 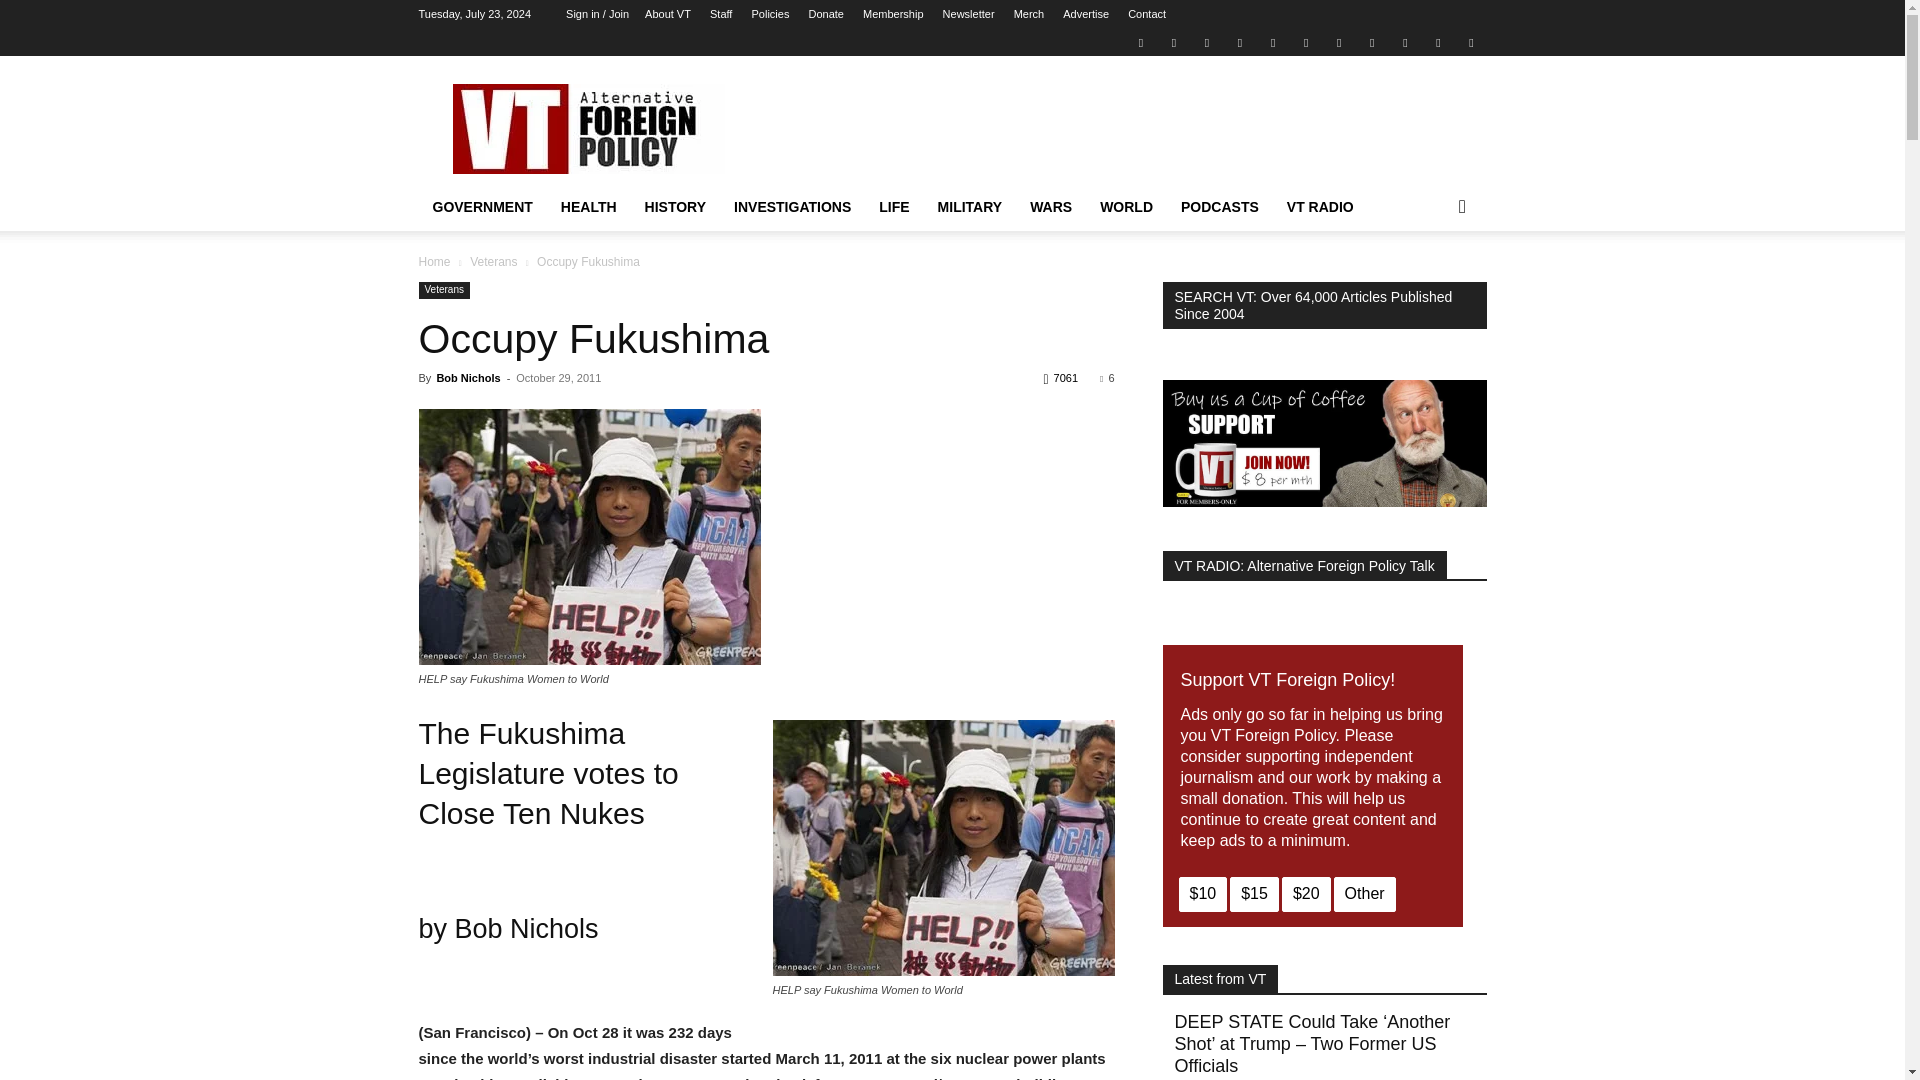 What do you see at coordinates (770, 14) in the screenshot?
I see `Policies` at bounding box center [770, 14].